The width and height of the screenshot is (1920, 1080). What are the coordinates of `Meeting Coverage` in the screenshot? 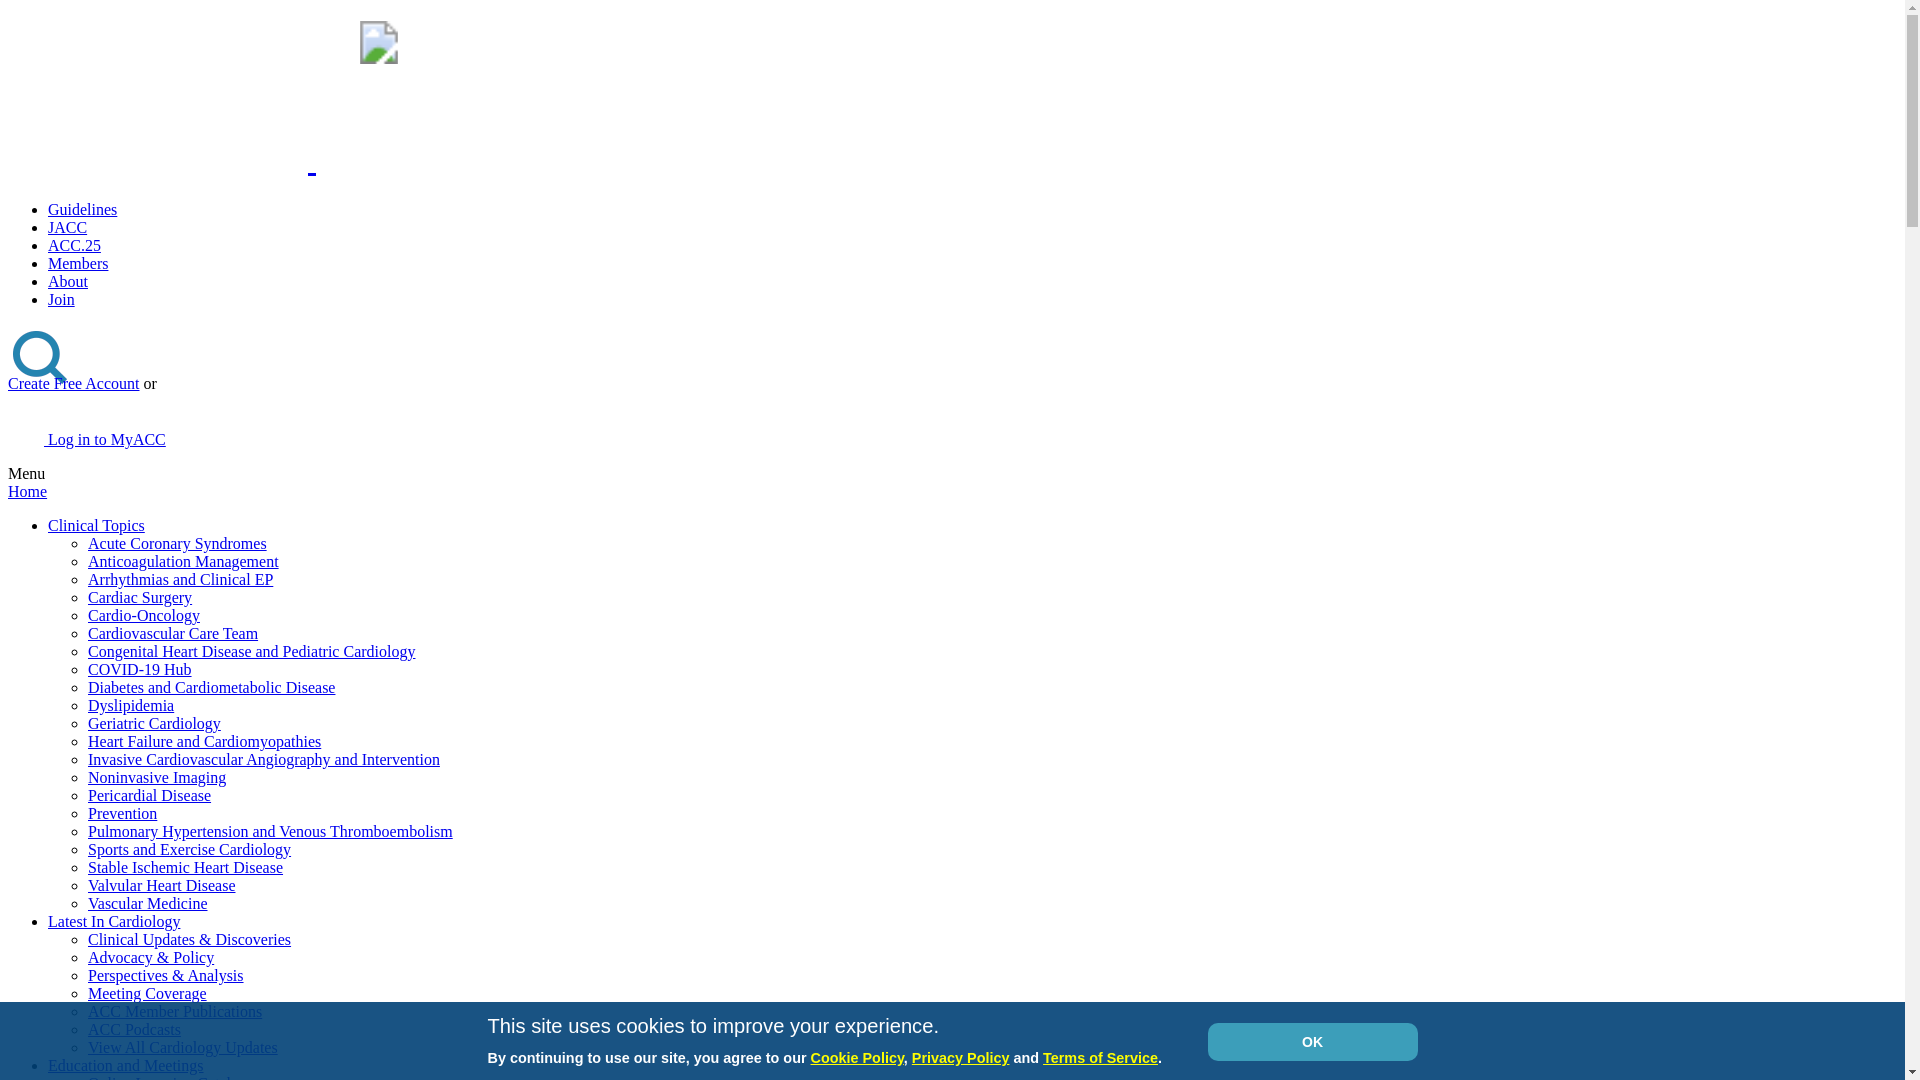 It's located at (148, 993).